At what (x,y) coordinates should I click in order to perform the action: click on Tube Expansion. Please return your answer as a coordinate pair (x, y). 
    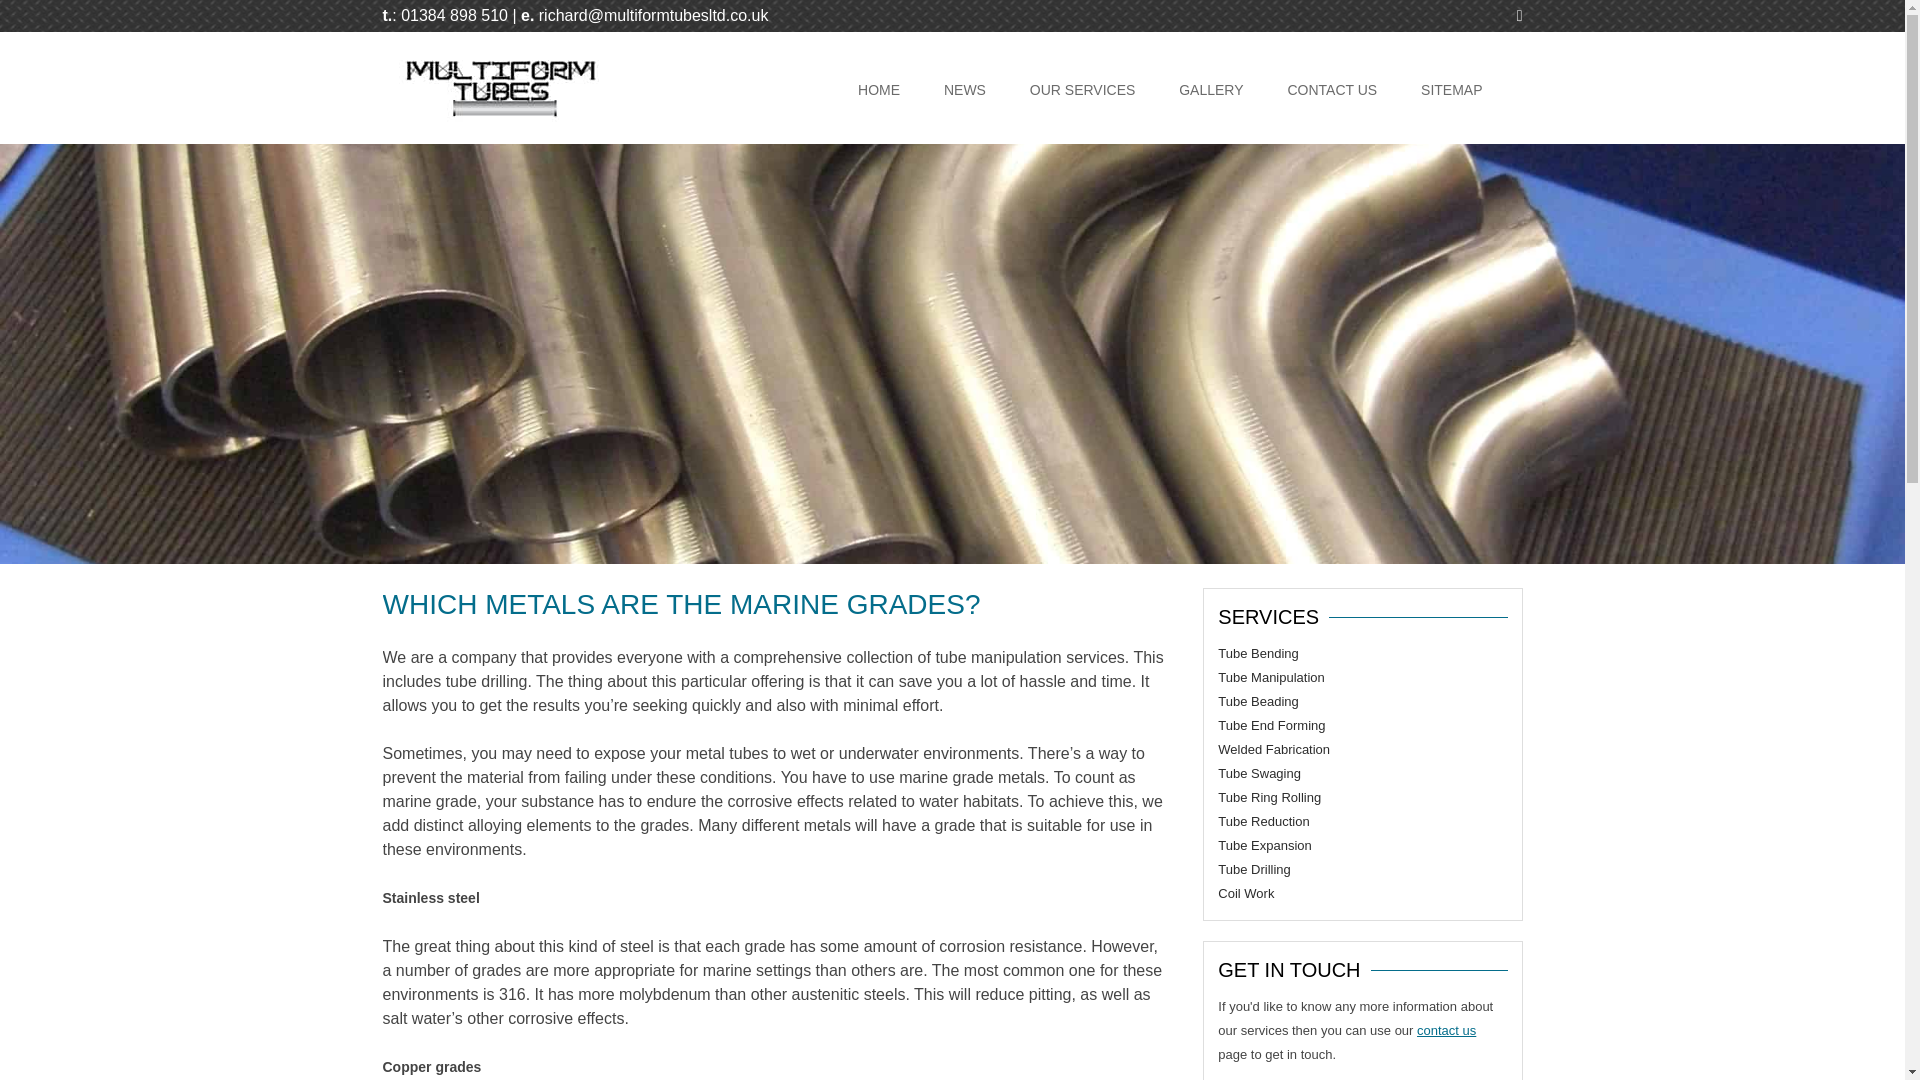
    Looking at the image, I should click on (1264, 846).